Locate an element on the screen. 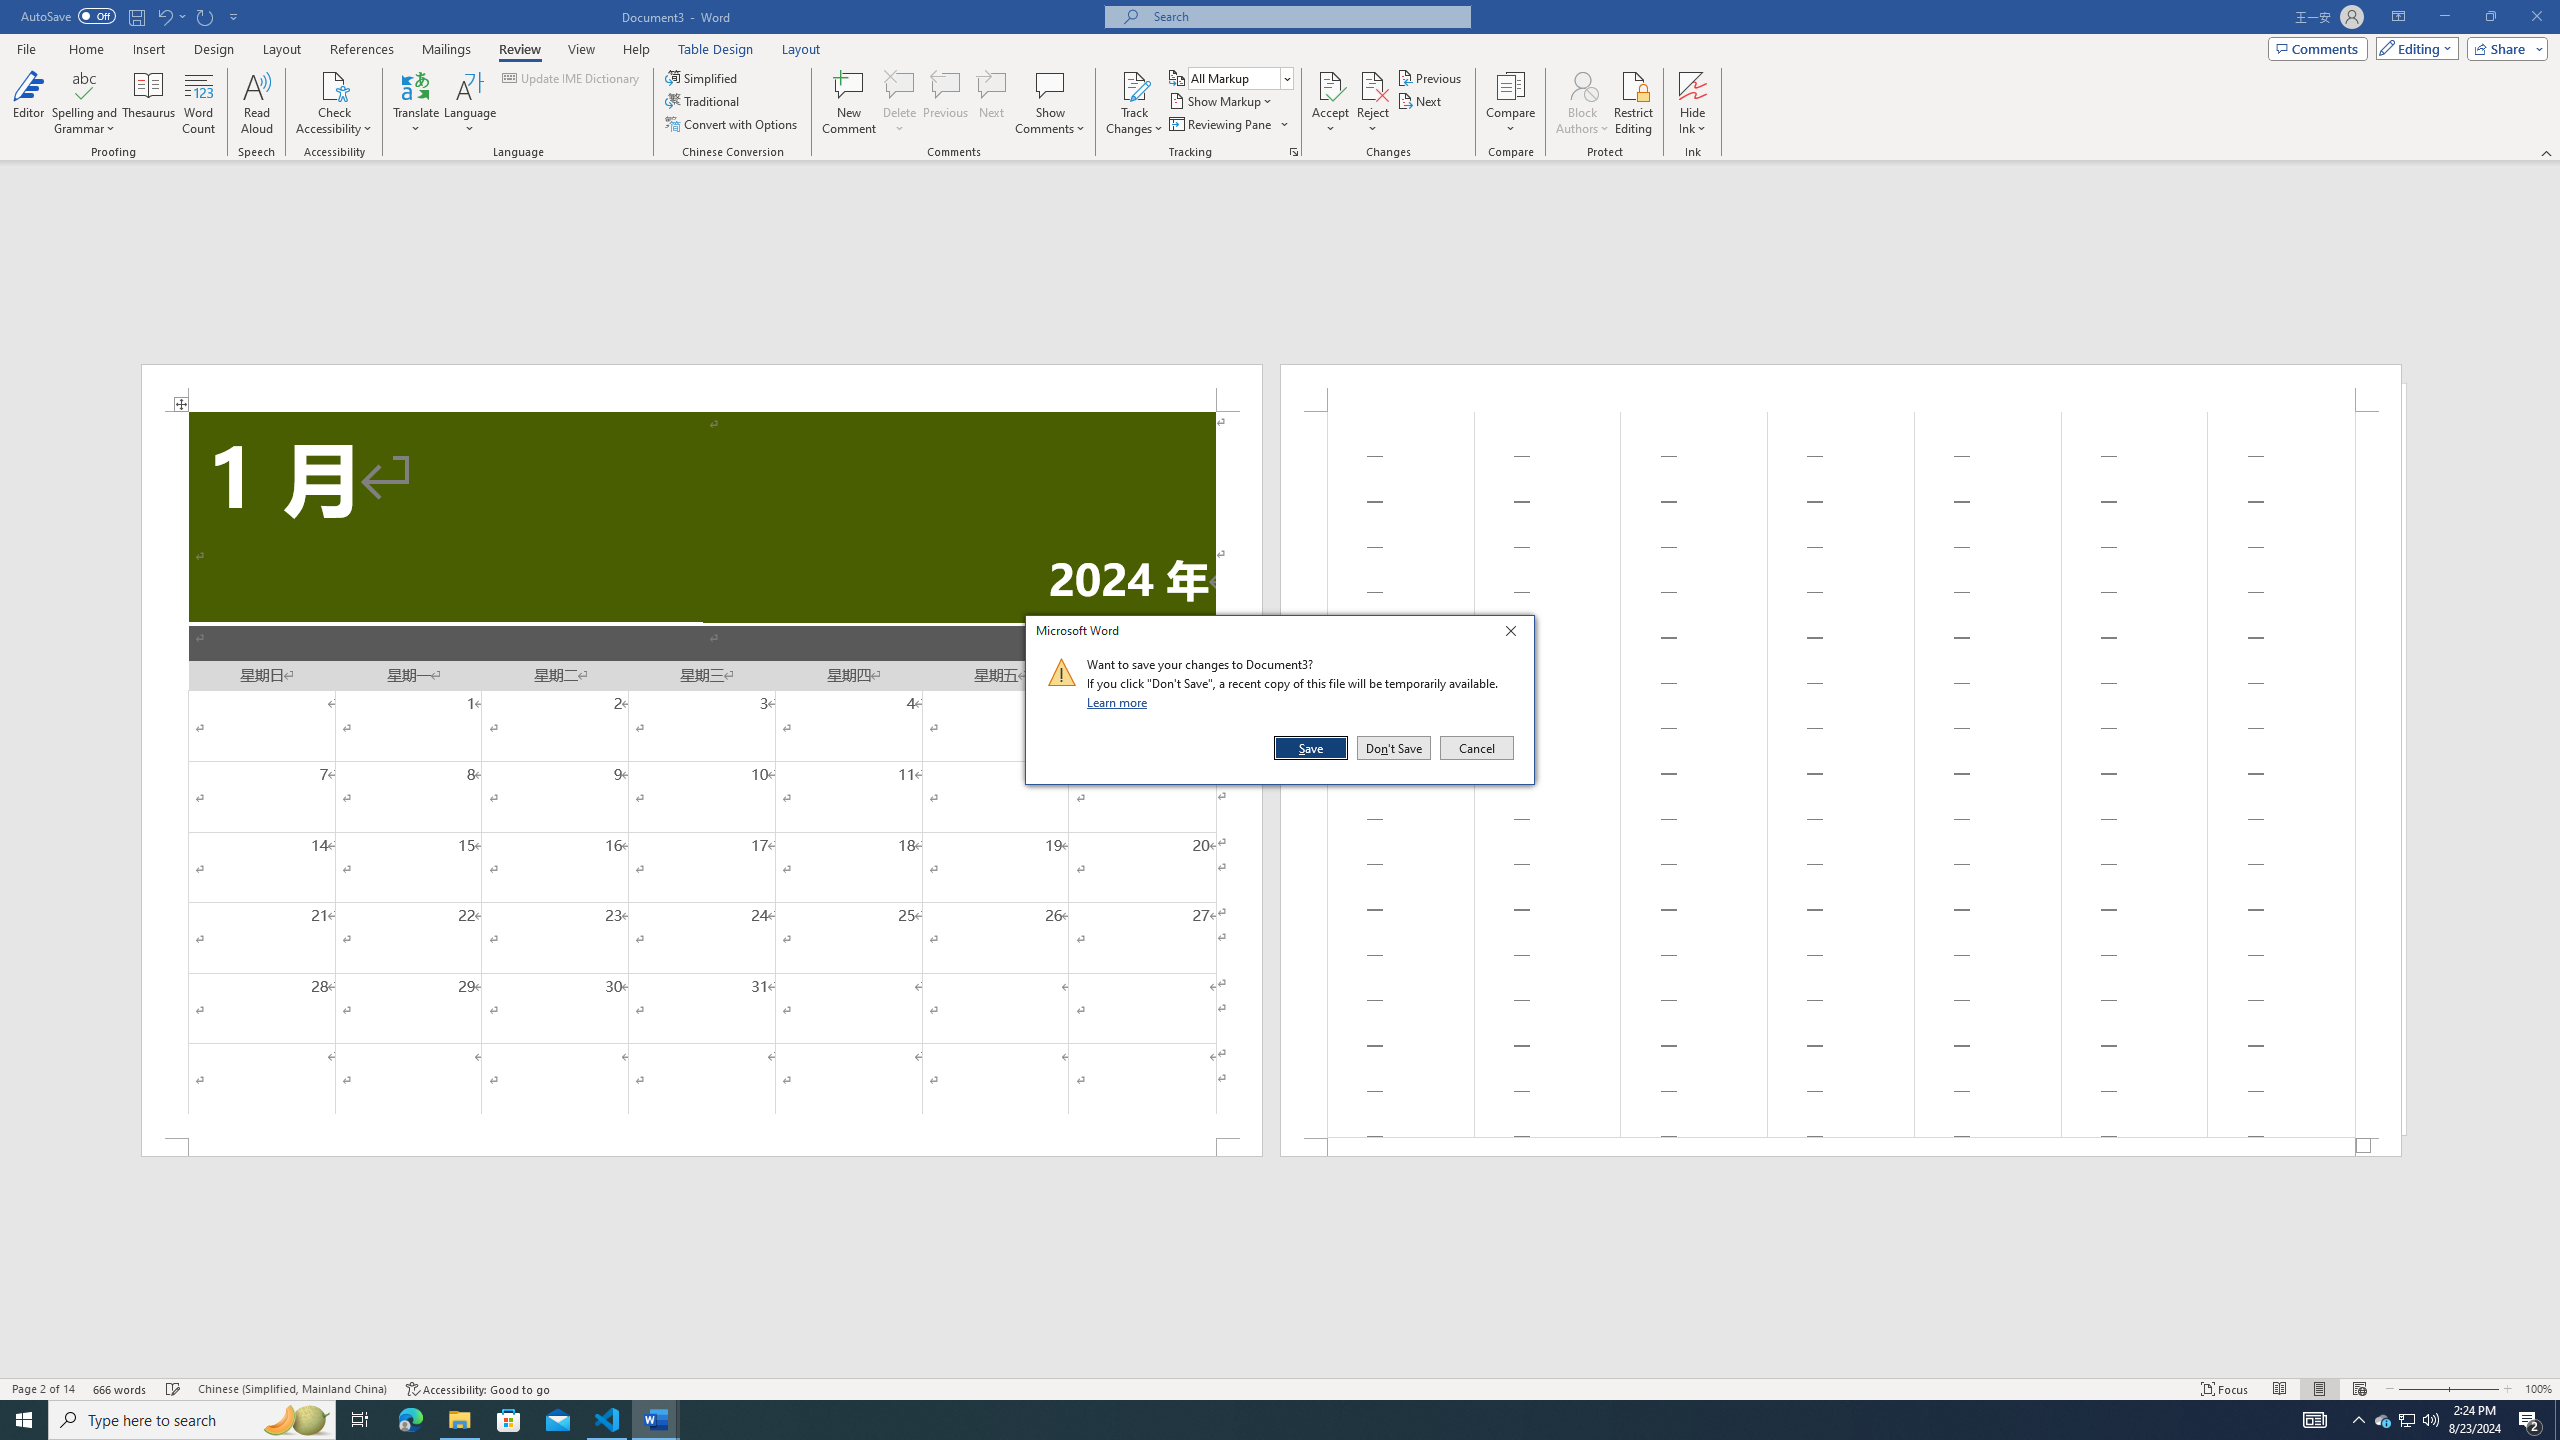  Hide Ink is located at coordinates (1693, 85).